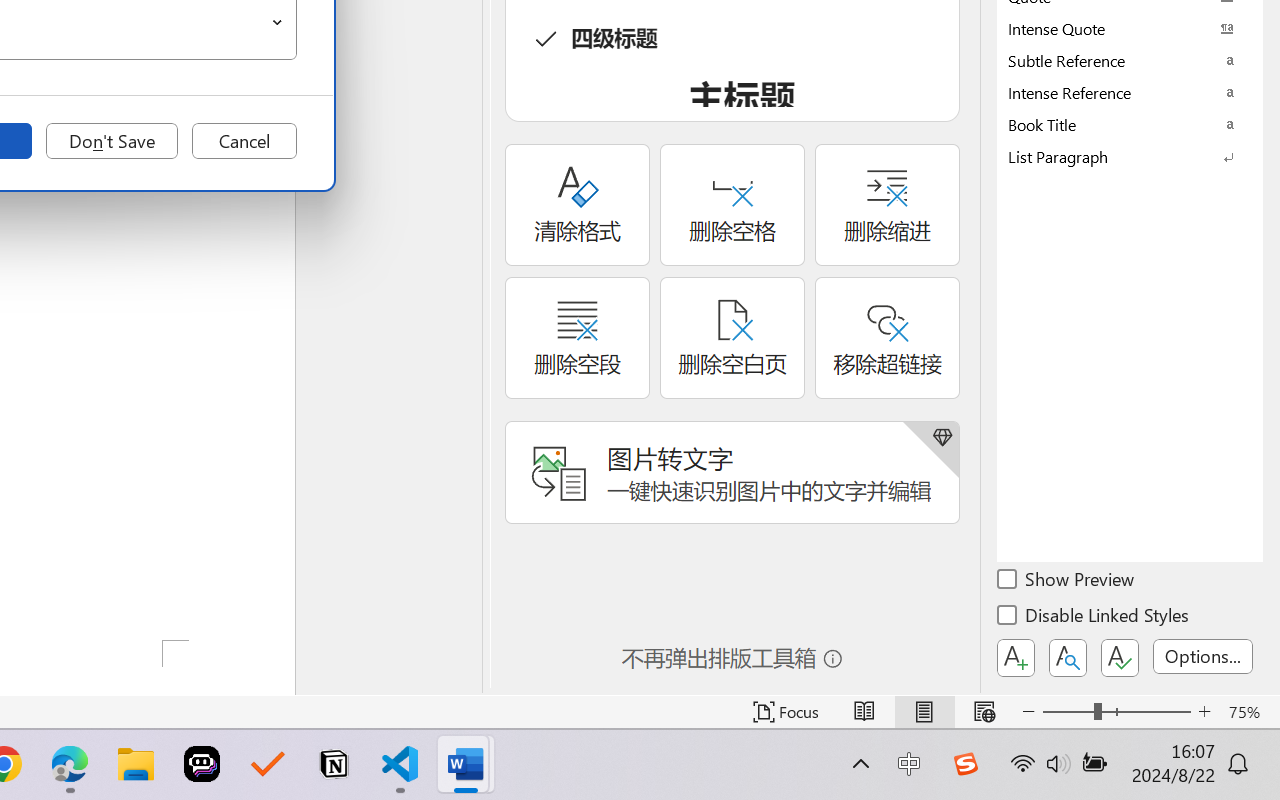 The width and height of the screenshot is (1280, 800). What do you see at coordinates (965, 764) in the screenshot?
I see `Class: Image` at bounding box center [965, 764].